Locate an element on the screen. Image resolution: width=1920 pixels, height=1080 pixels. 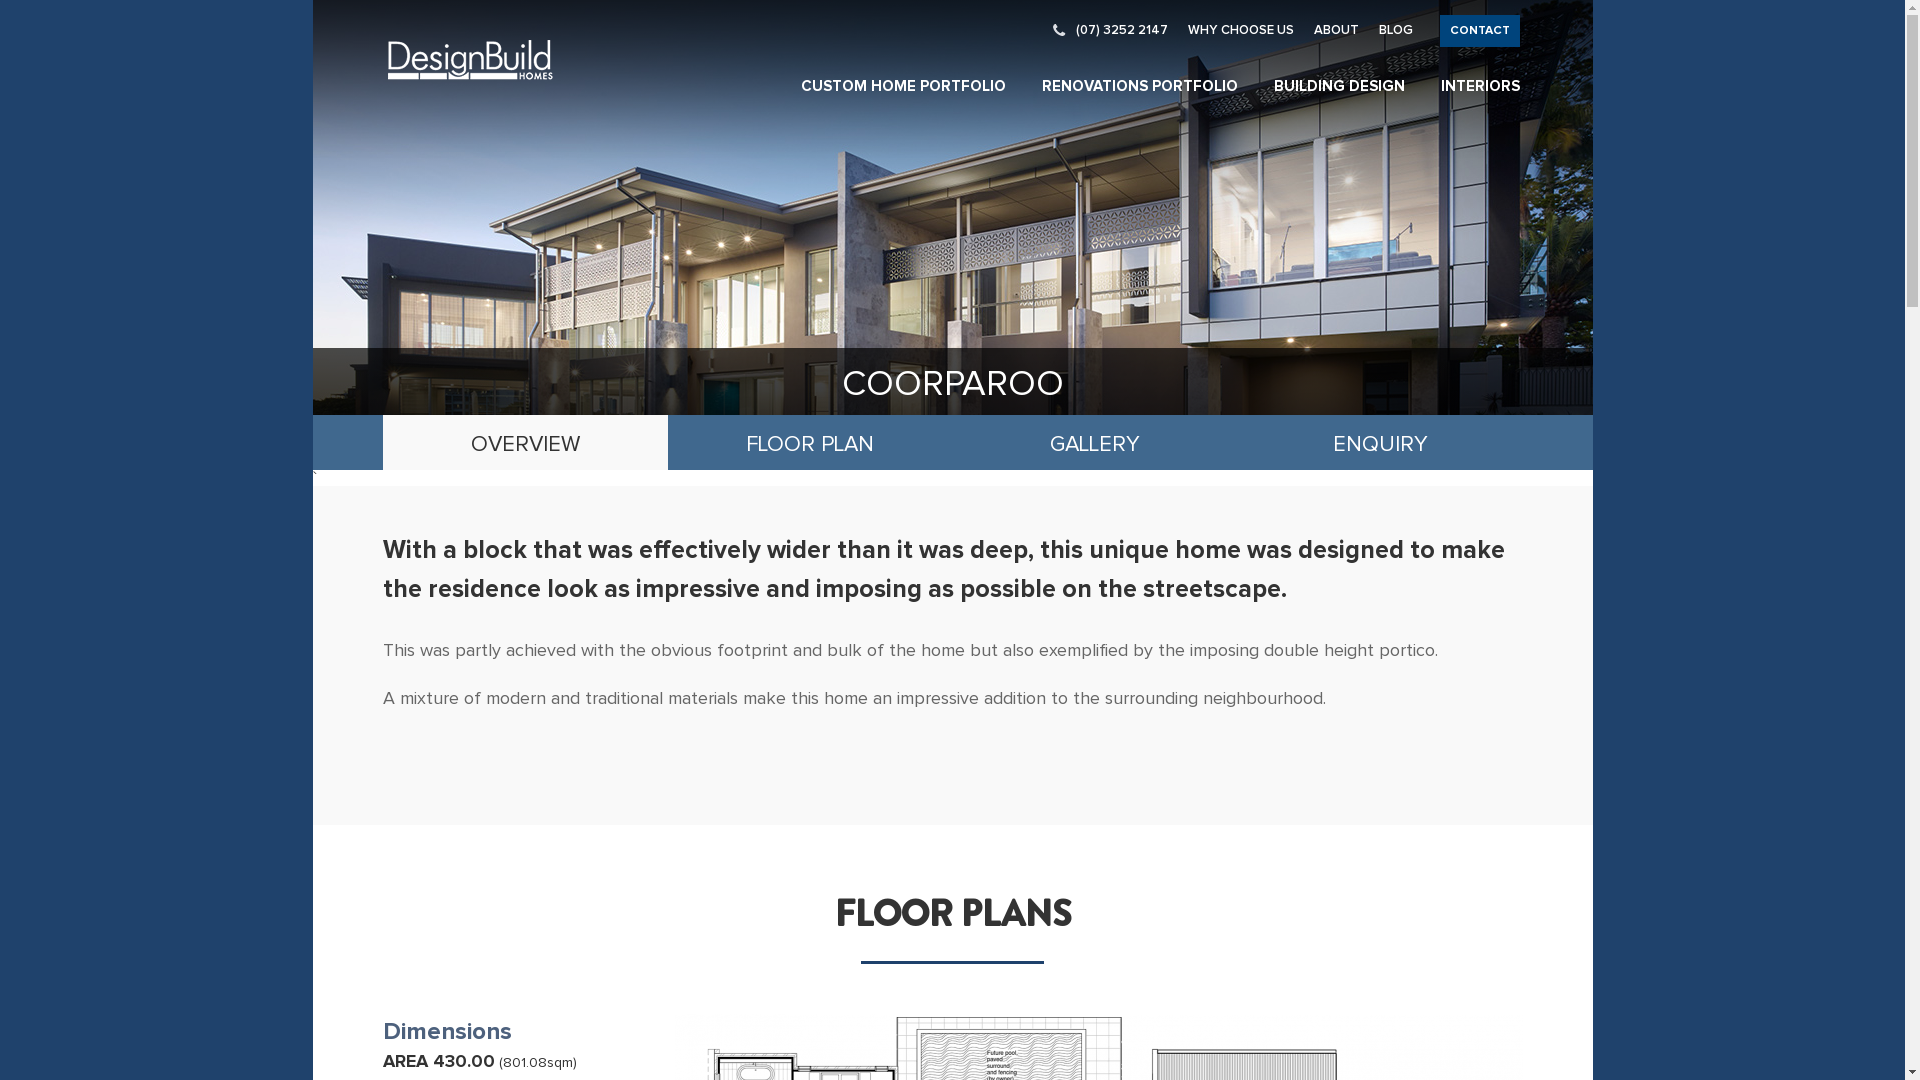
RENOVATIONS PORTFOLIO is located at coordinates (1140, 86).